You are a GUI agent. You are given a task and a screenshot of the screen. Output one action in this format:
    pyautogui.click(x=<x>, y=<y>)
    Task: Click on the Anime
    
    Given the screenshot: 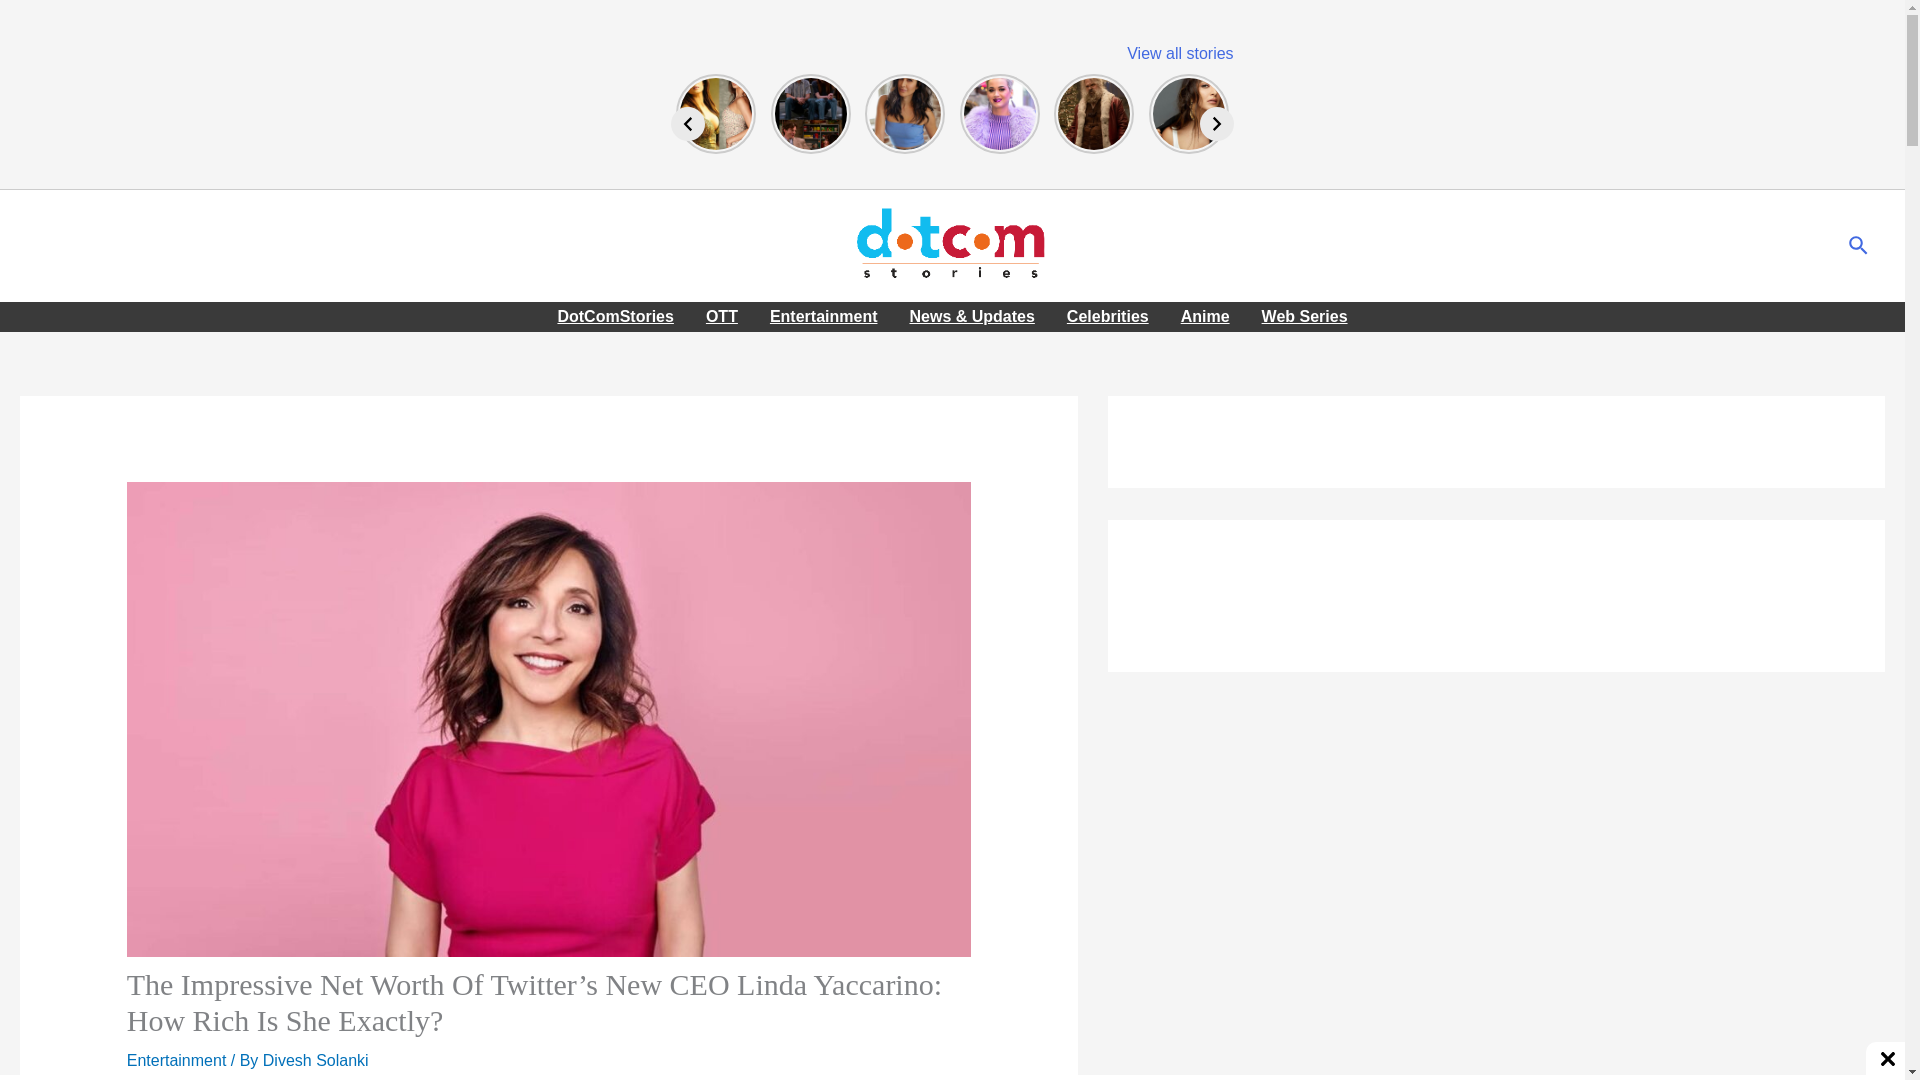 What is the action you would take?
    pyautogui.click(x=1206, y=316)
    